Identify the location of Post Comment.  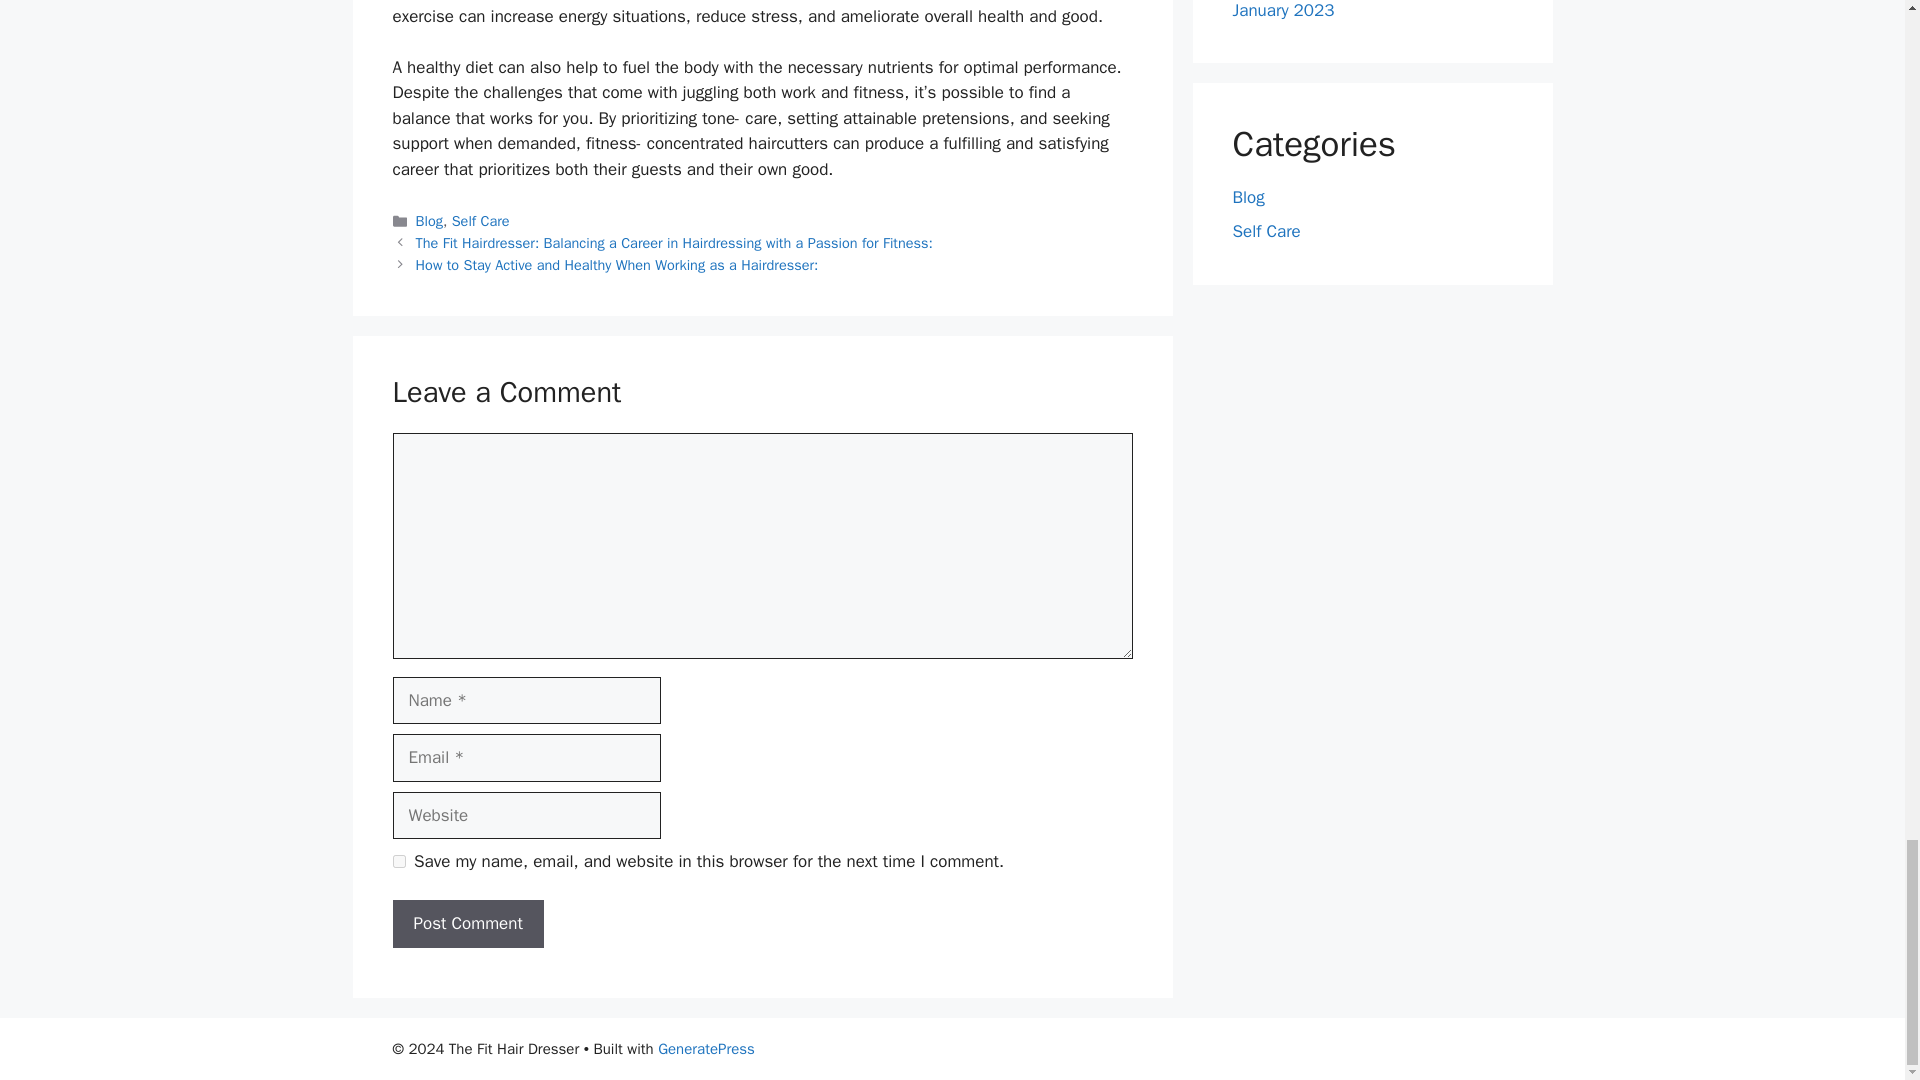
(467, 924).